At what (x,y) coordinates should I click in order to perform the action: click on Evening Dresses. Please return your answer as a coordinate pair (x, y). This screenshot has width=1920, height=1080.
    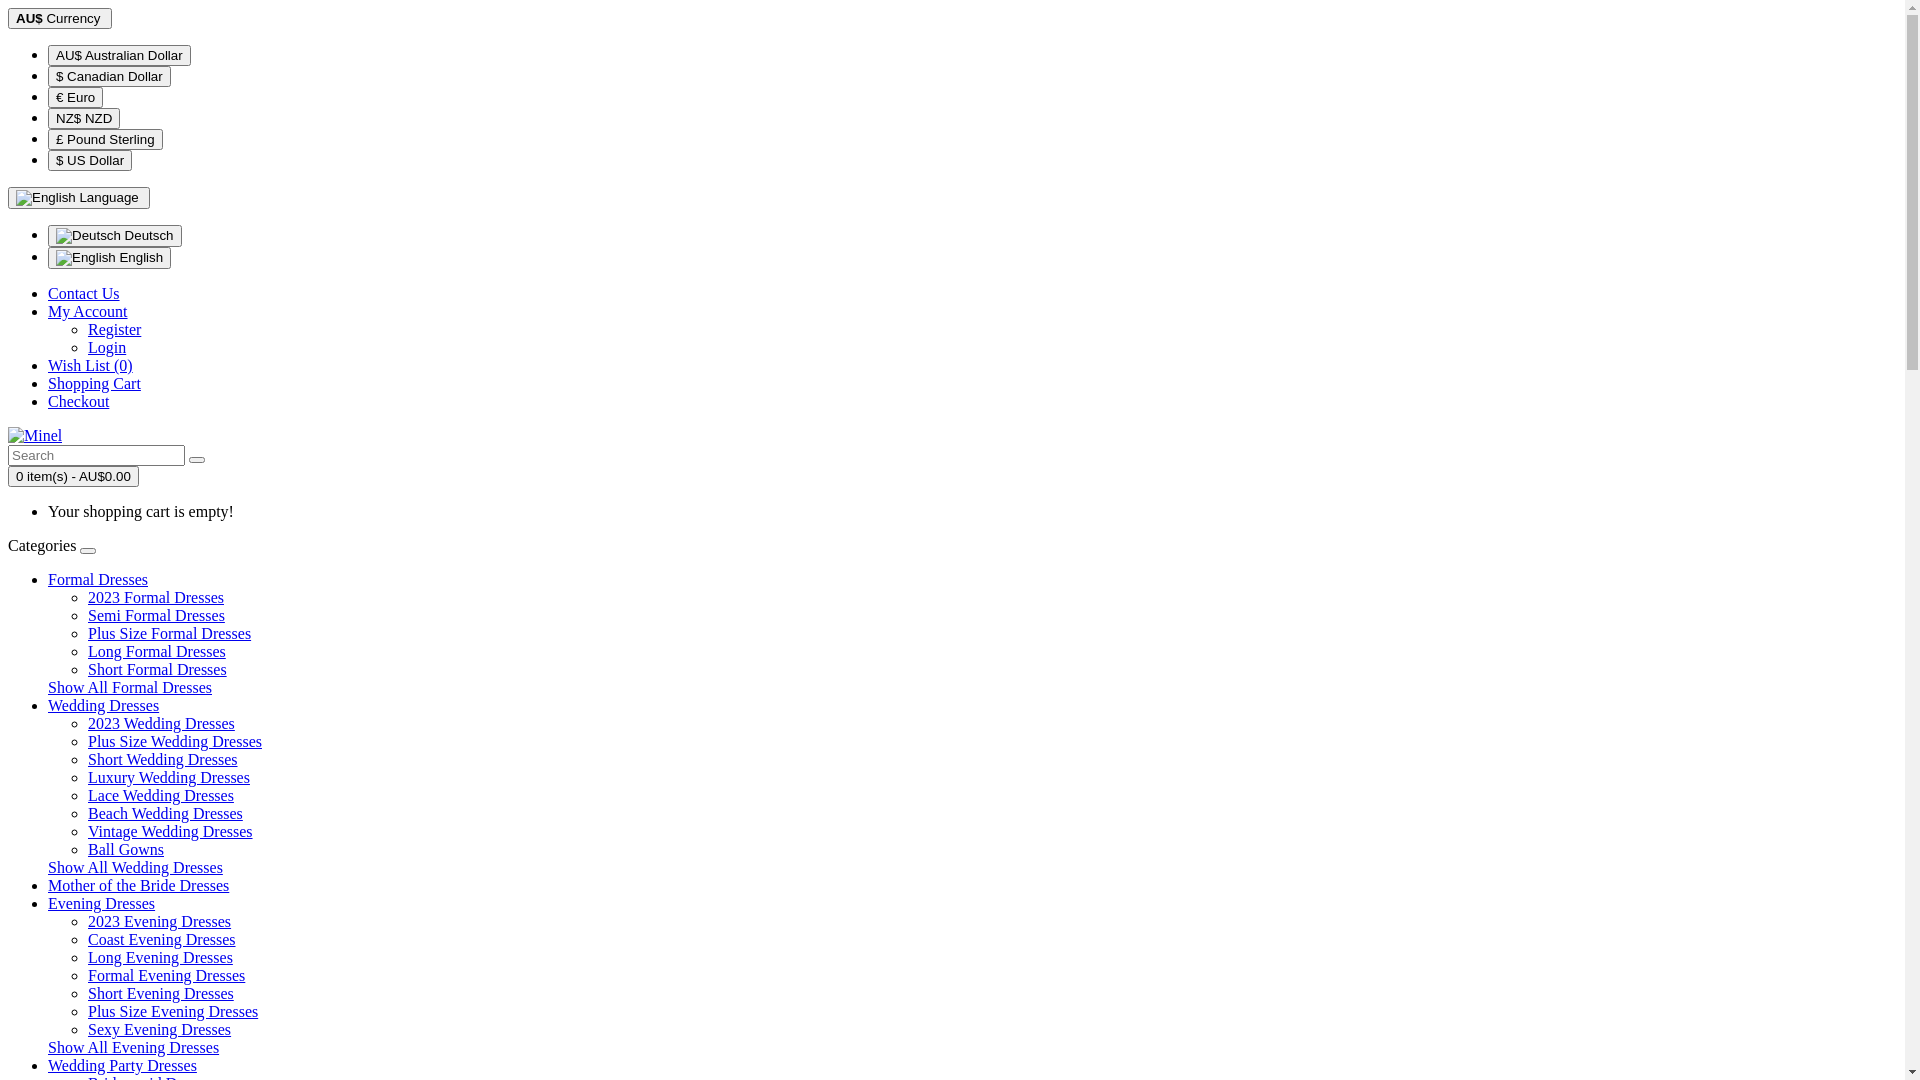
    Looking at the image, I should click on (102, 904).